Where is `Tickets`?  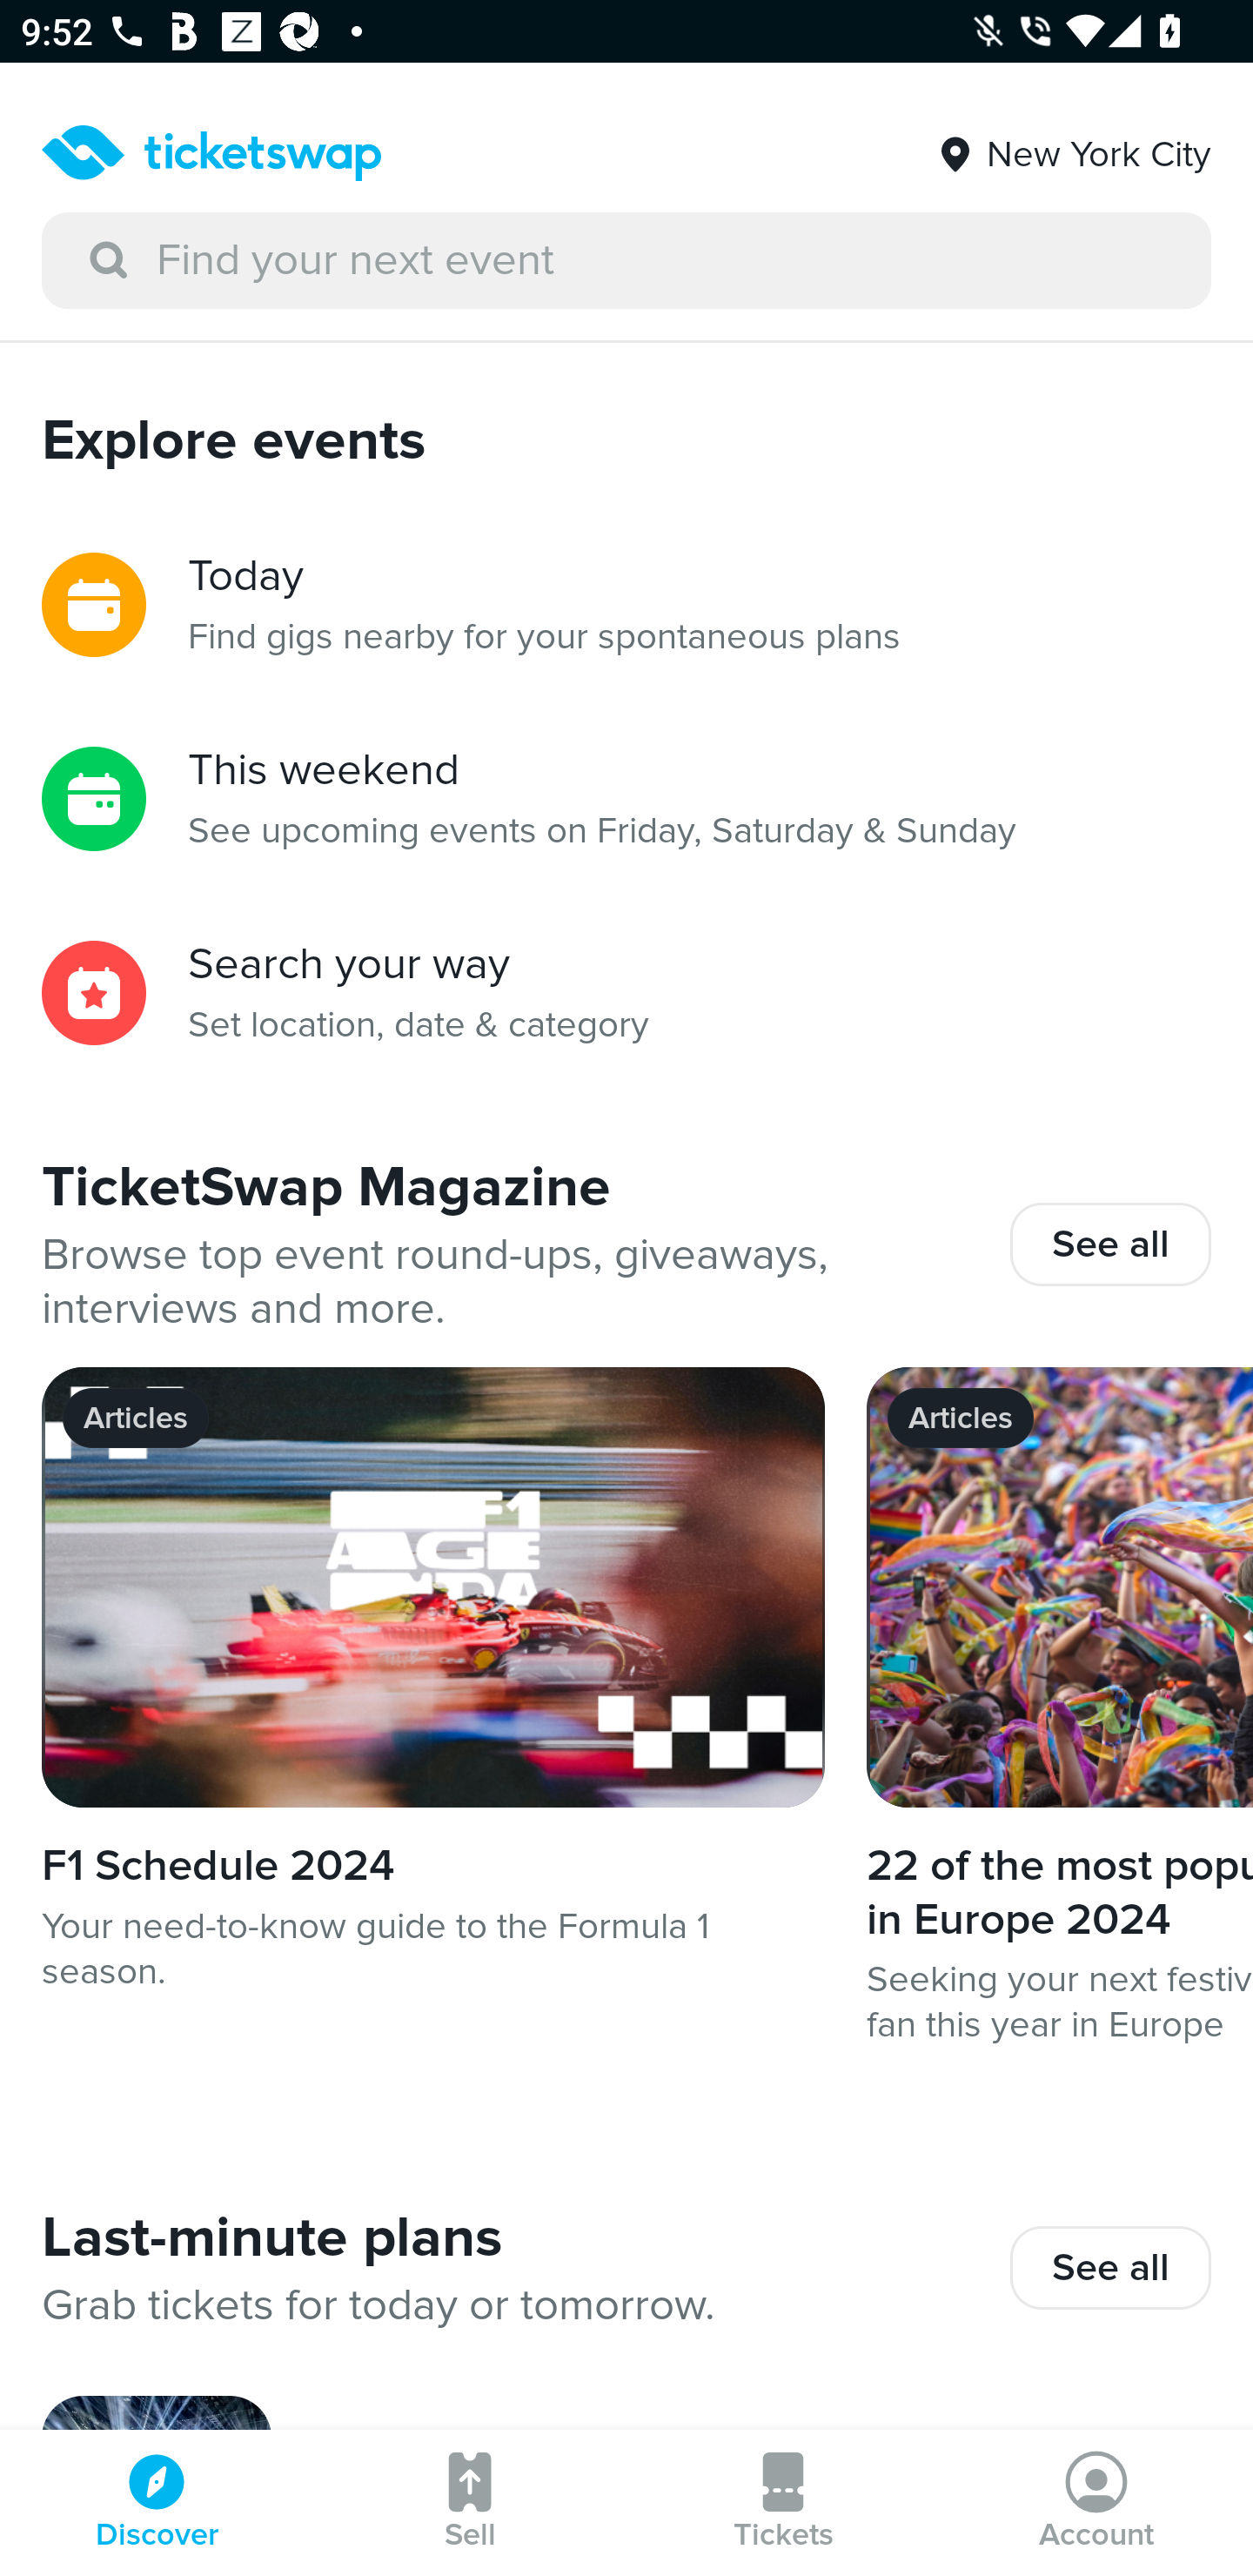
Tickets is located at coordinates (783, 2503).